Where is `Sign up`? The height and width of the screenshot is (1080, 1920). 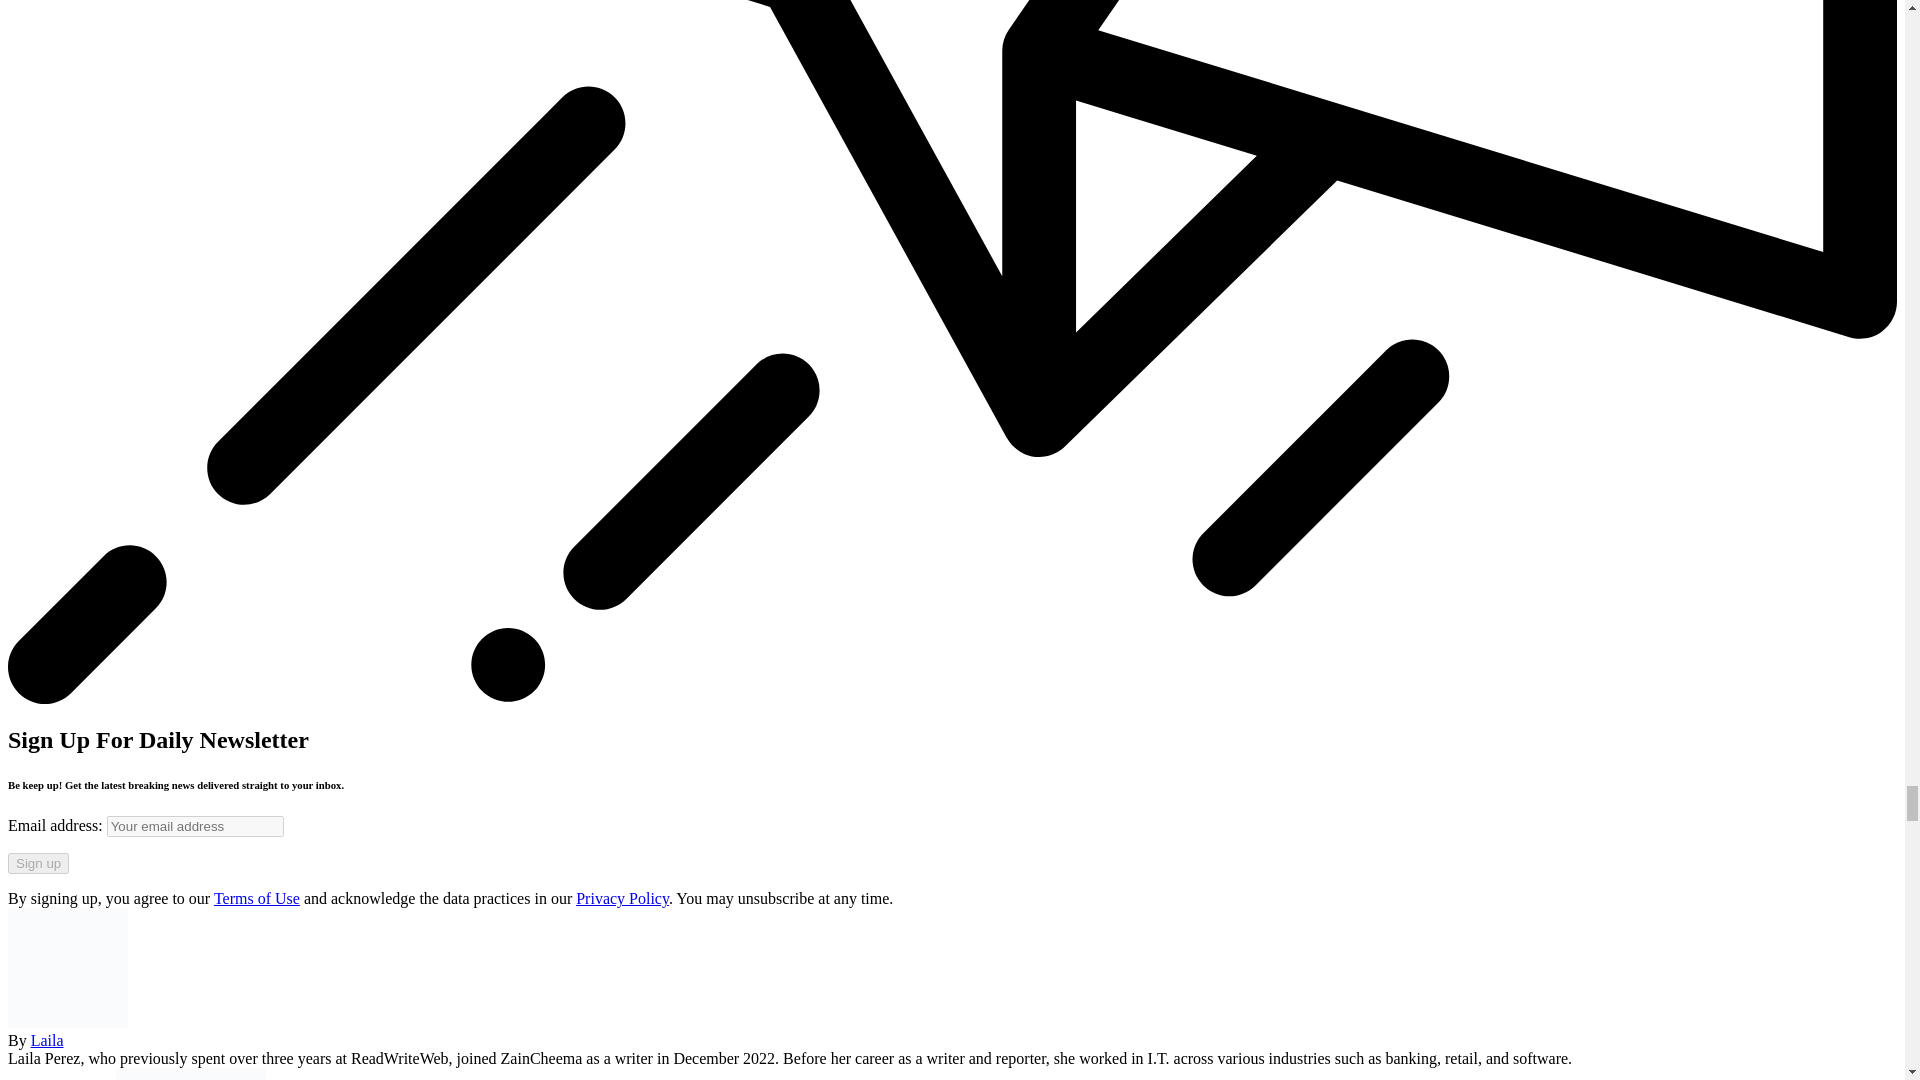 Sign up is located at coordinates (38, 863).